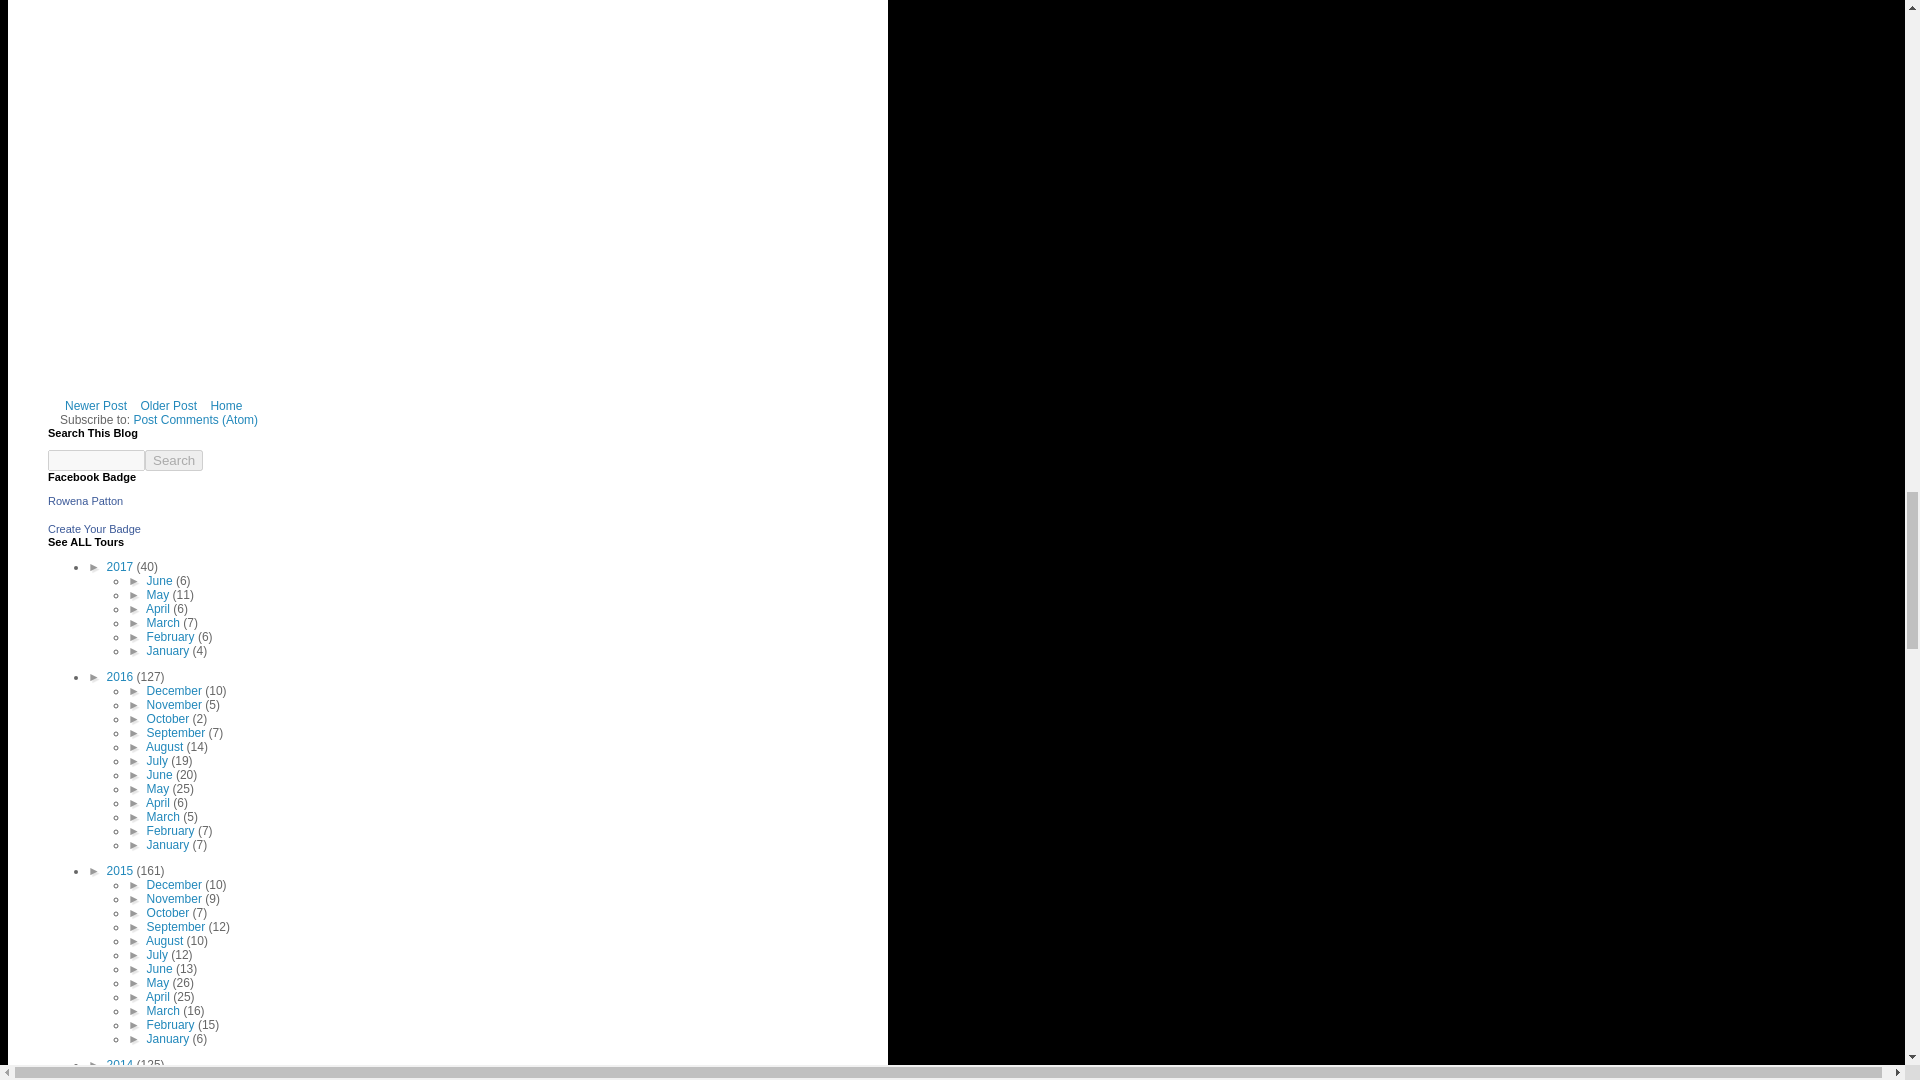 The image size is (1920, 1080). I want to click on Search, so click(174, 460).